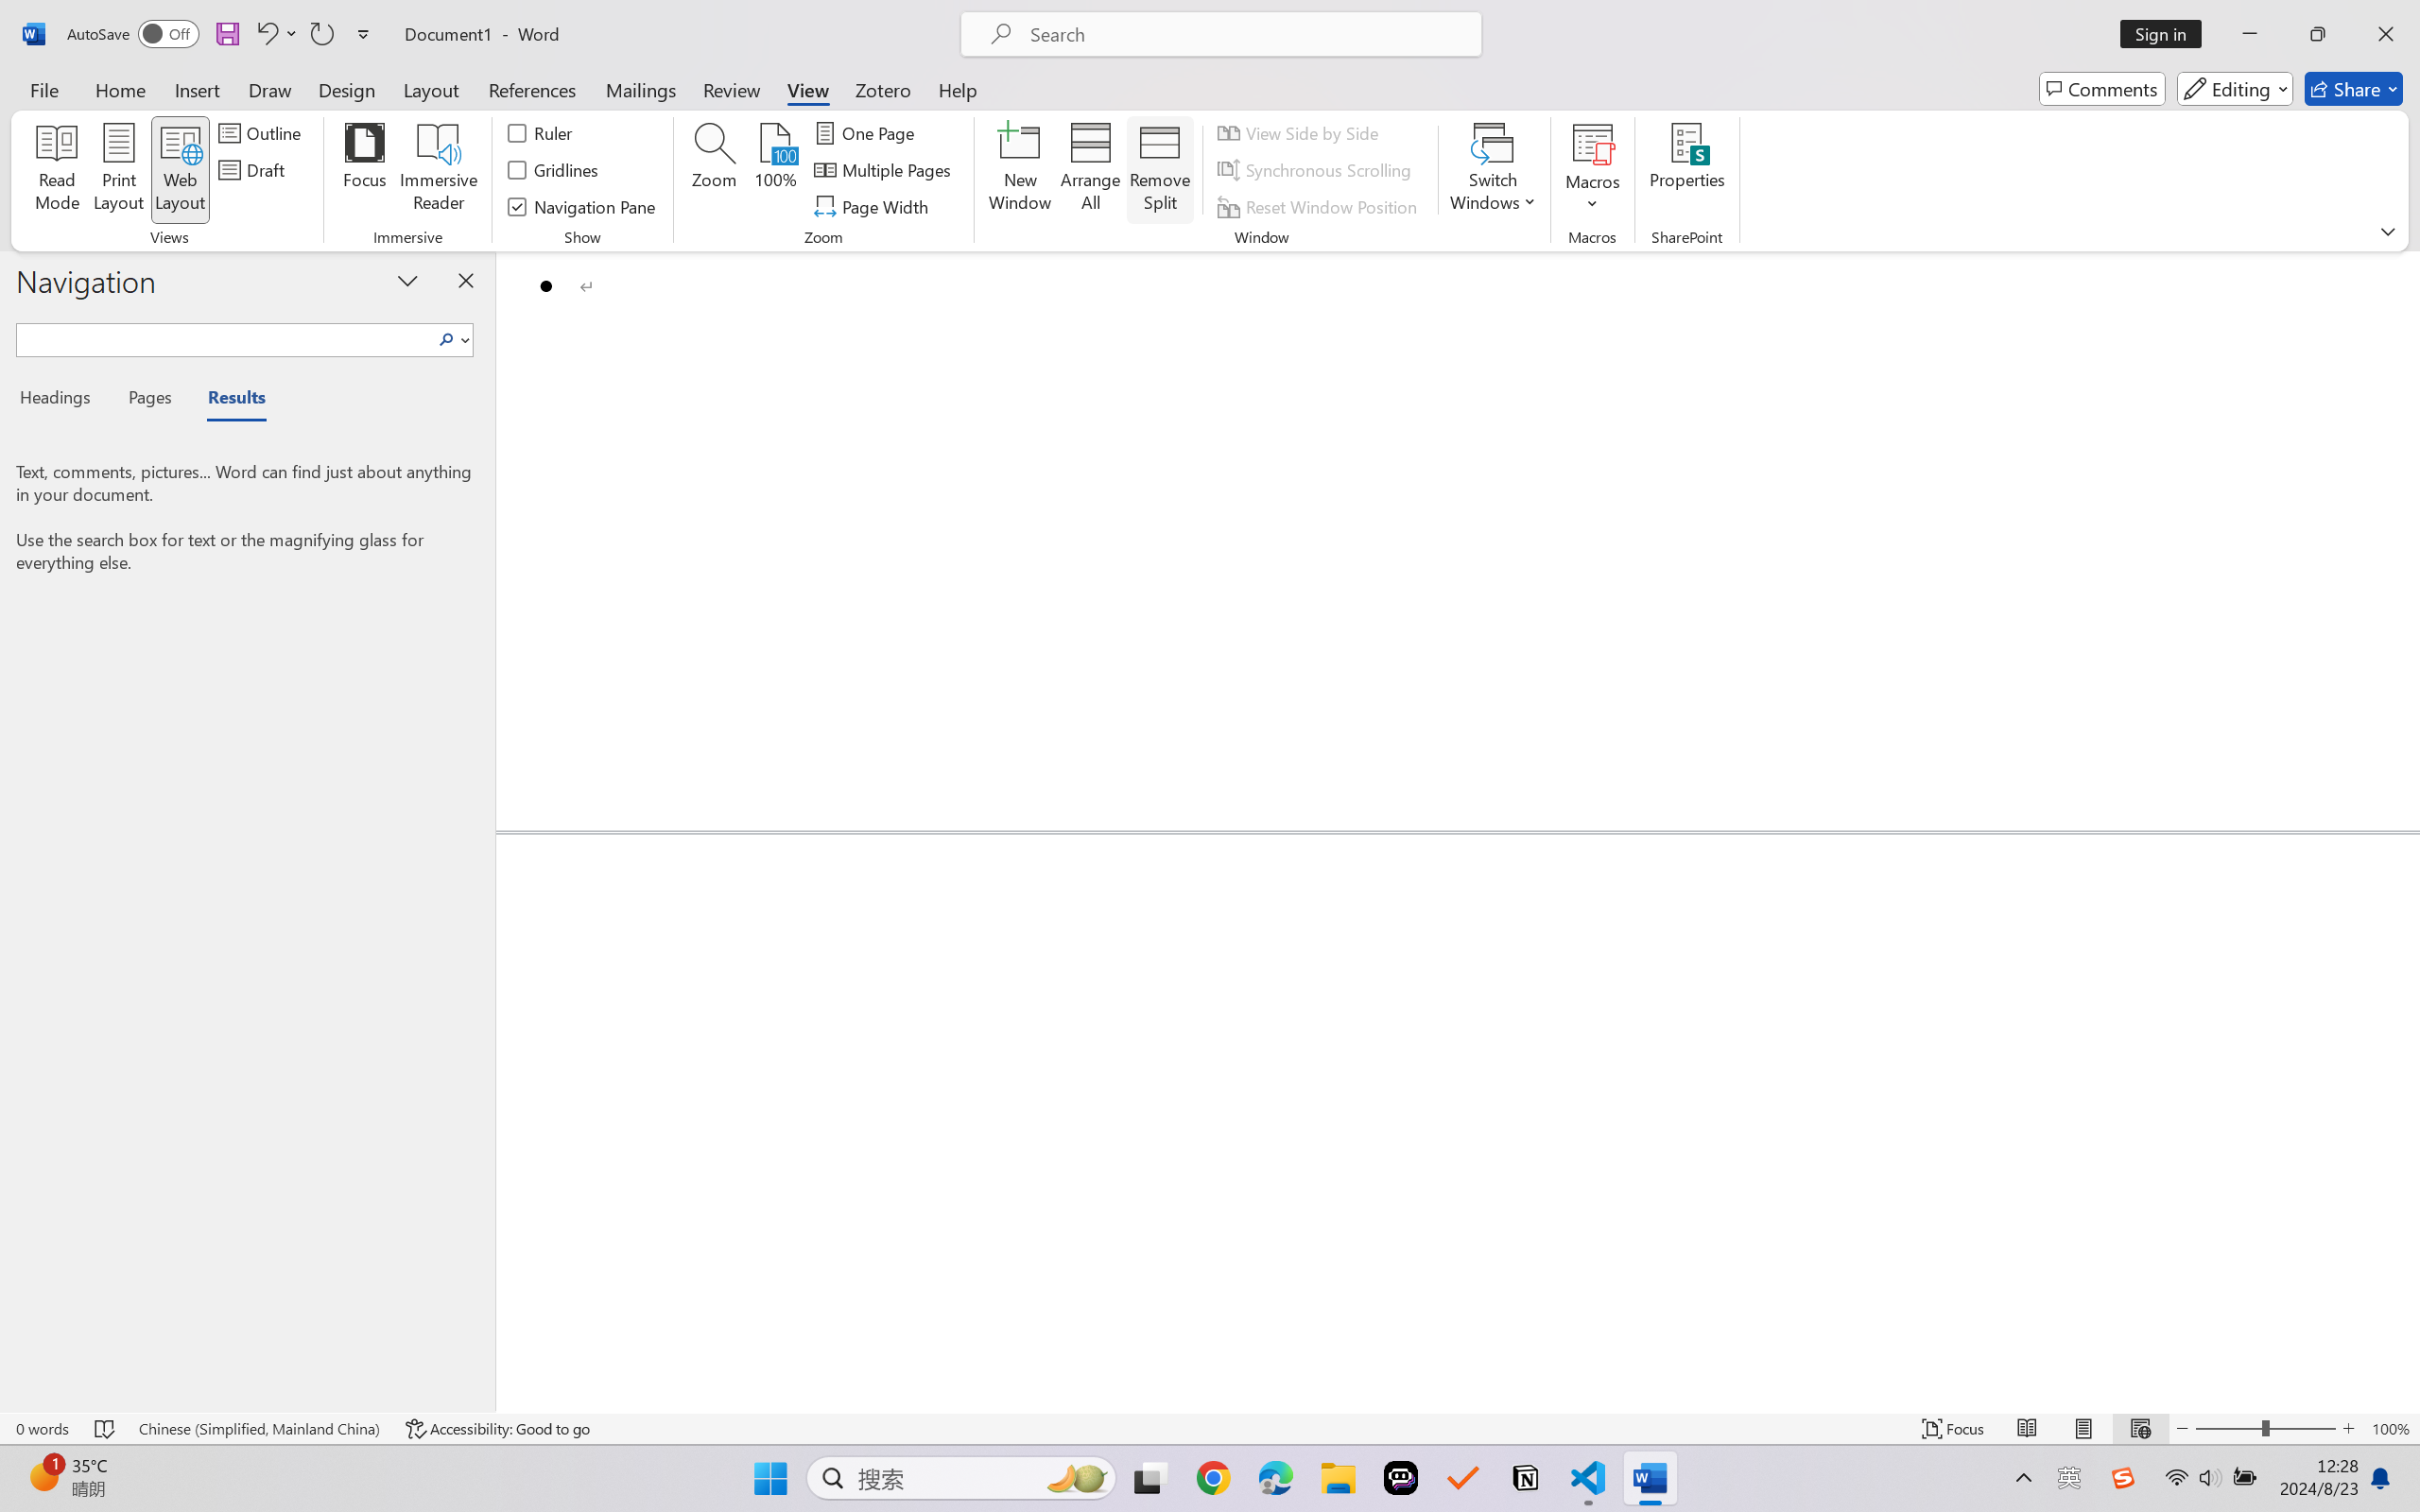 The height and width of the screenshot is (1512, 2420). What do you see at coordinates (777, 170) in the screenshot?
I see `100%` at bounding box center [777, 170].